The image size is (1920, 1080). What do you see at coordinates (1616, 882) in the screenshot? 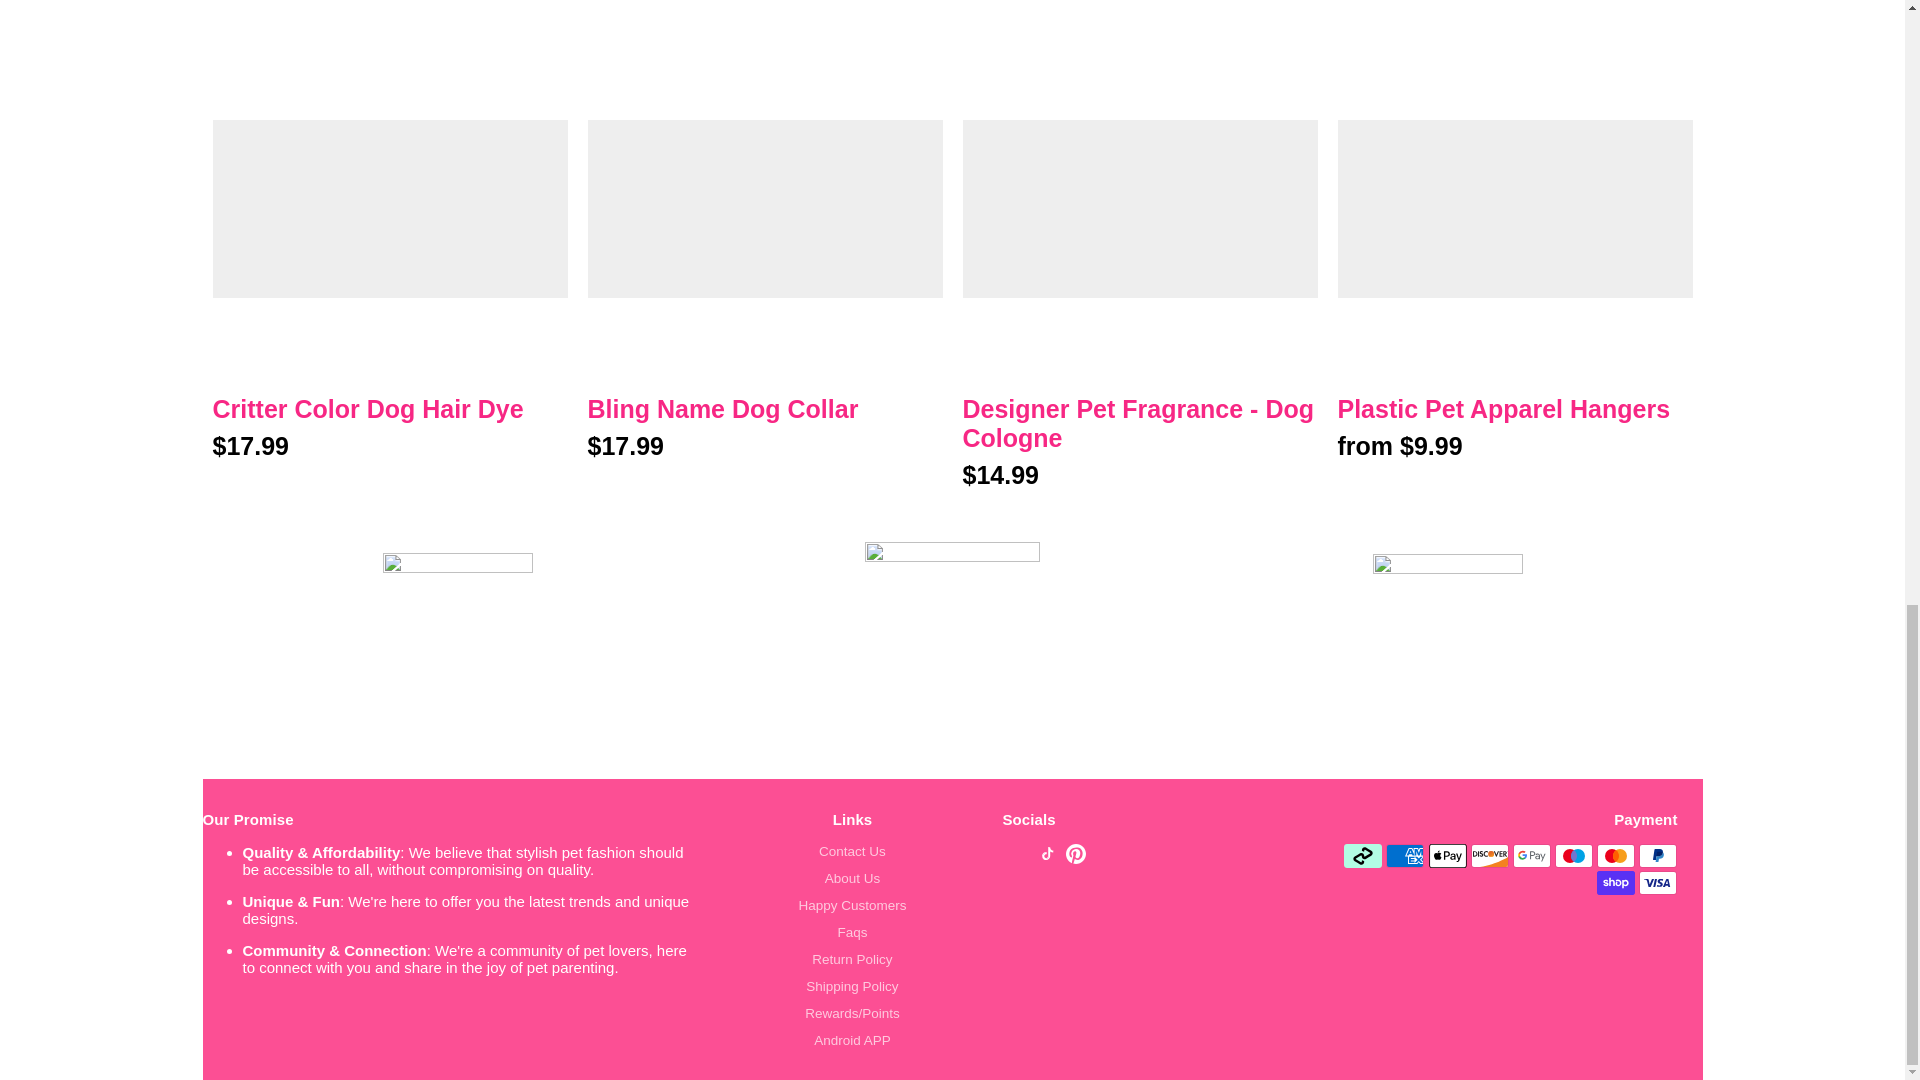
I see `Shop Pay` at bounding box center [1616, 882].